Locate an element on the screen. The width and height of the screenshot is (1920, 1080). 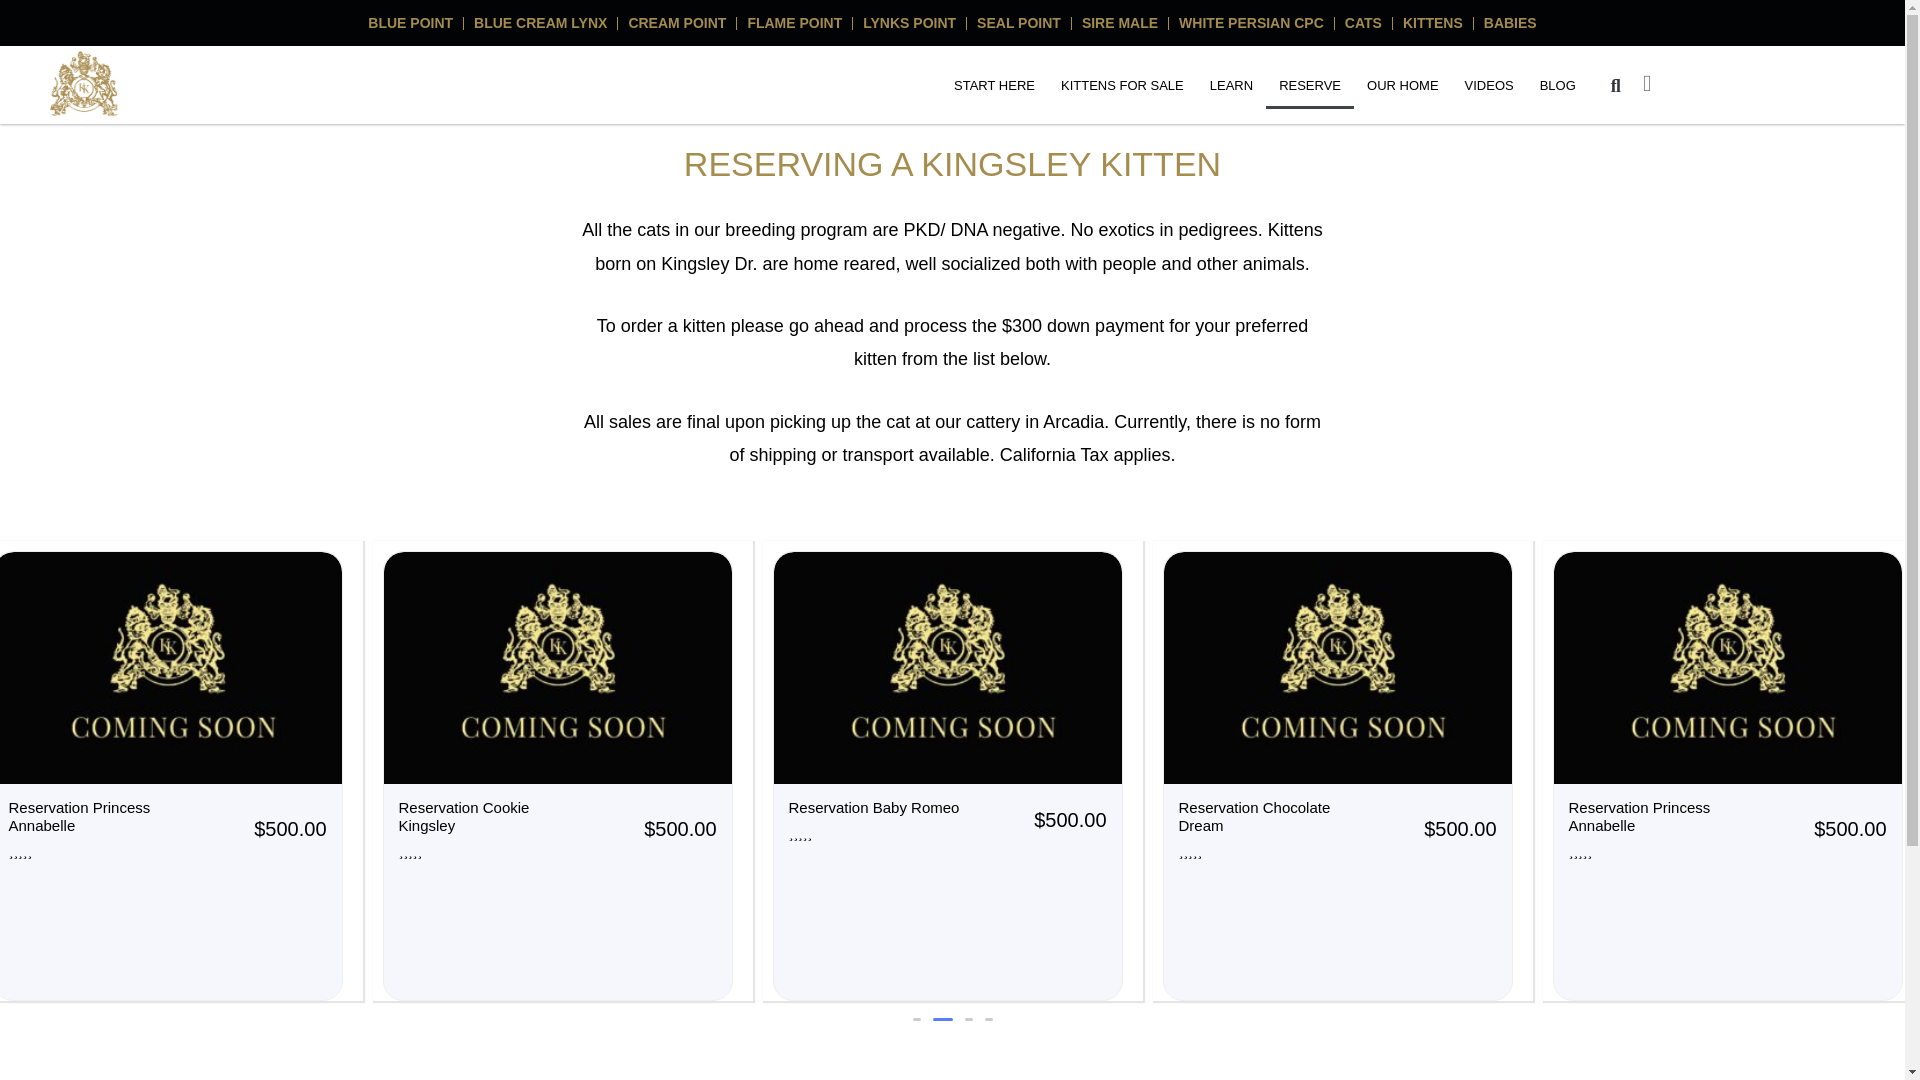
SEAL POINT is located at coordinates (1019, 22).